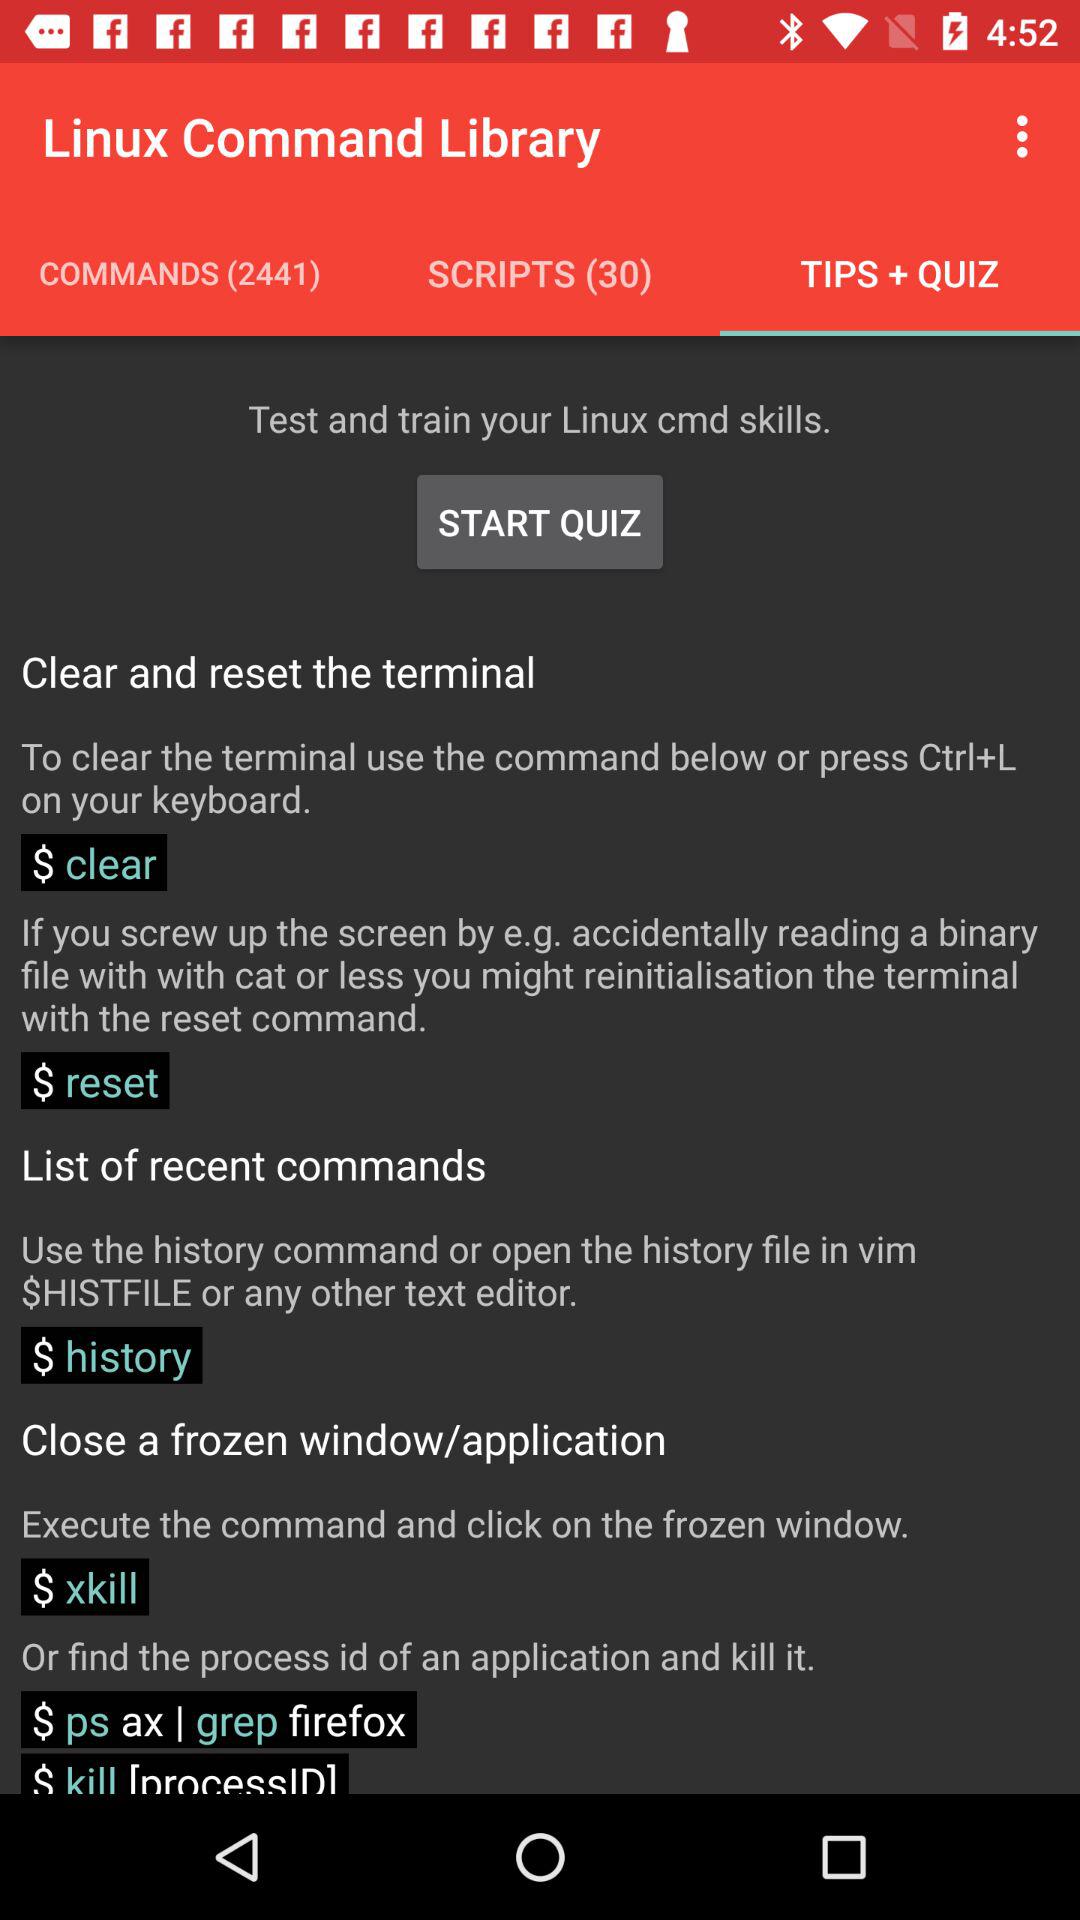  Describe the element at coordinates (218, 1720) in the screenshot. I see `launch the item below or find the icon` at that location.